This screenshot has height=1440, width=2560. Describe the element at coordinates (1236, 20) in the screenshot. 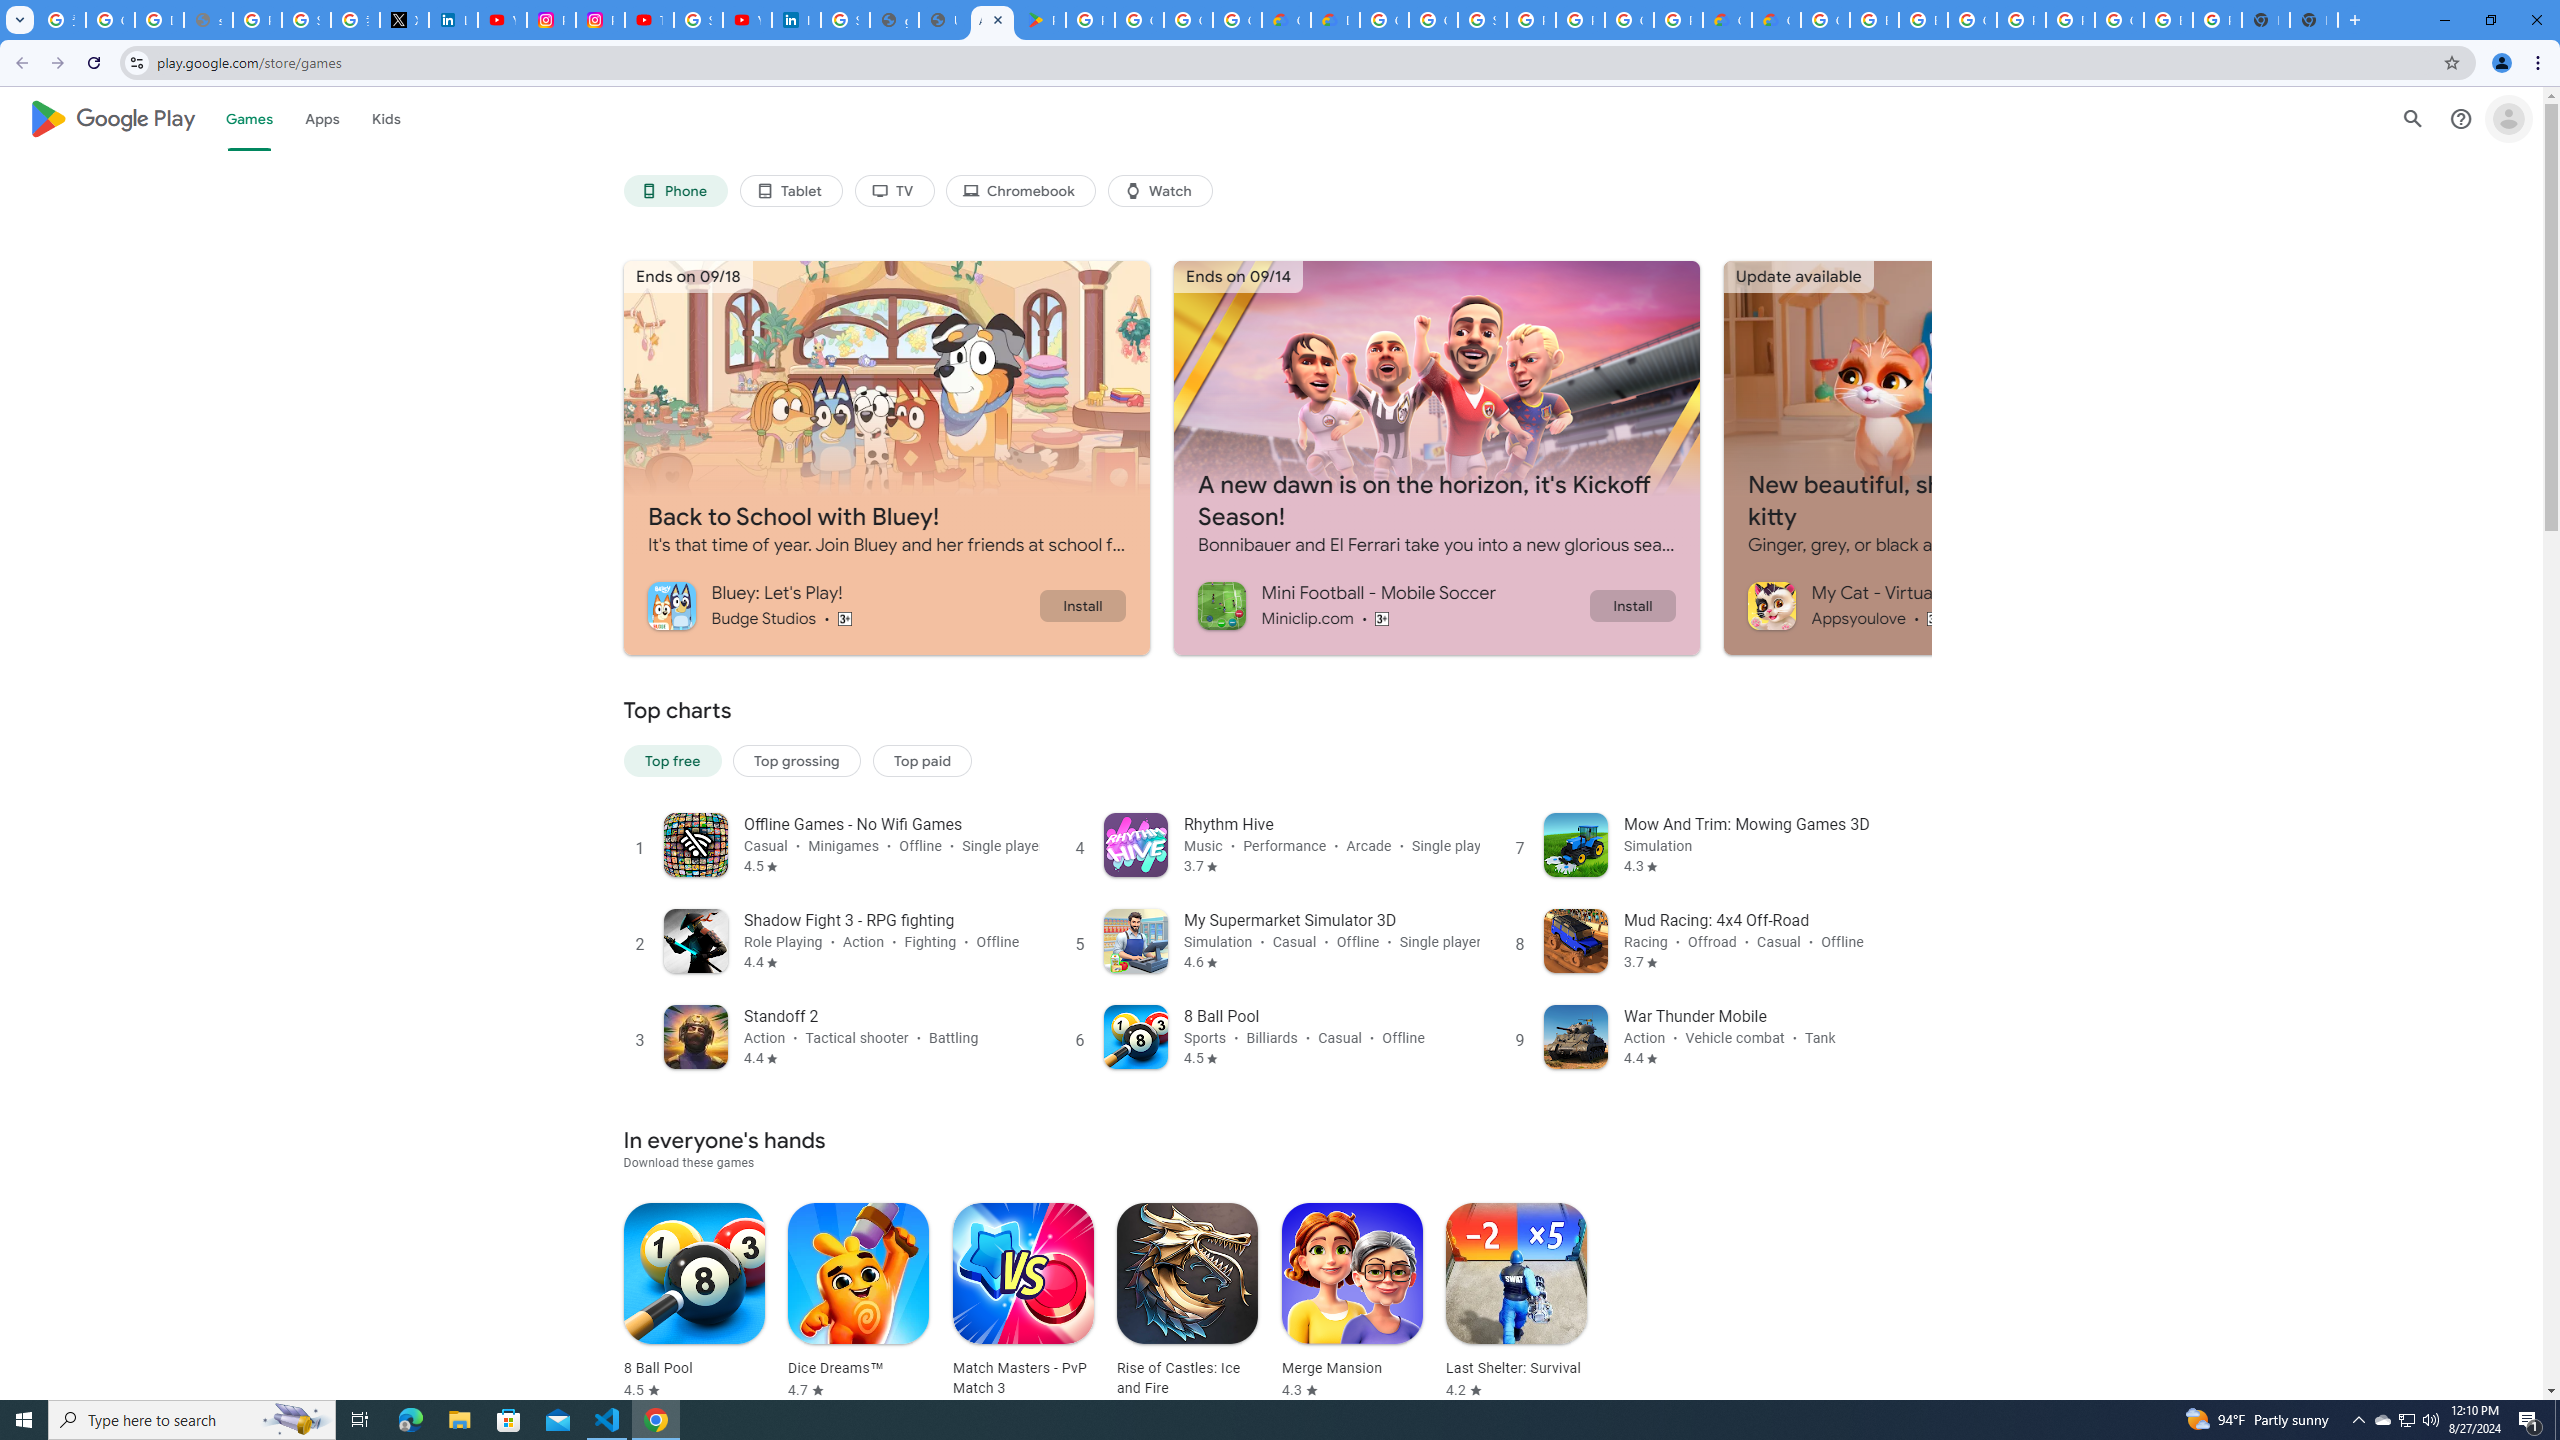

I see `Google Workspace - Specific Terms` at that location.